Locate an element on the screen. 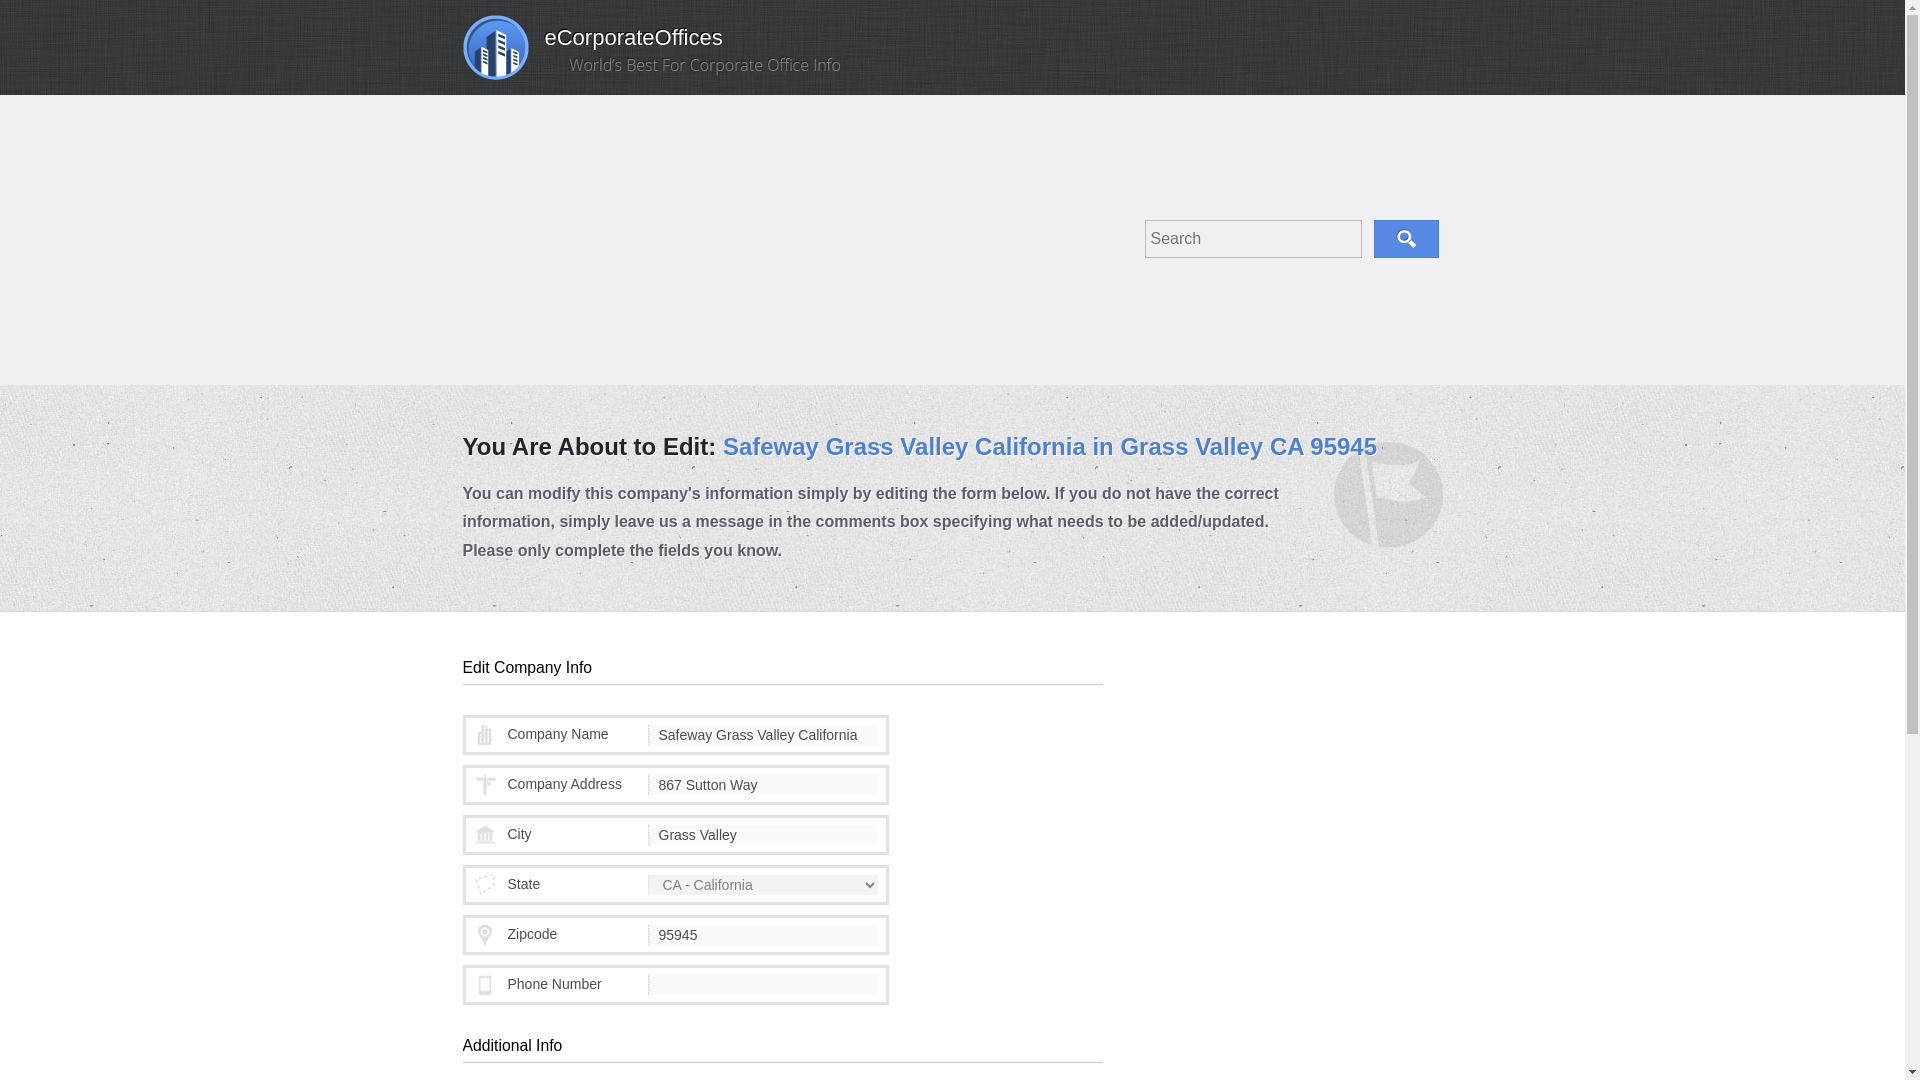 Image resolution: width=1920 pixels, height=1080 pixels. eCorporateOffices is located at coordinates (592, 44).